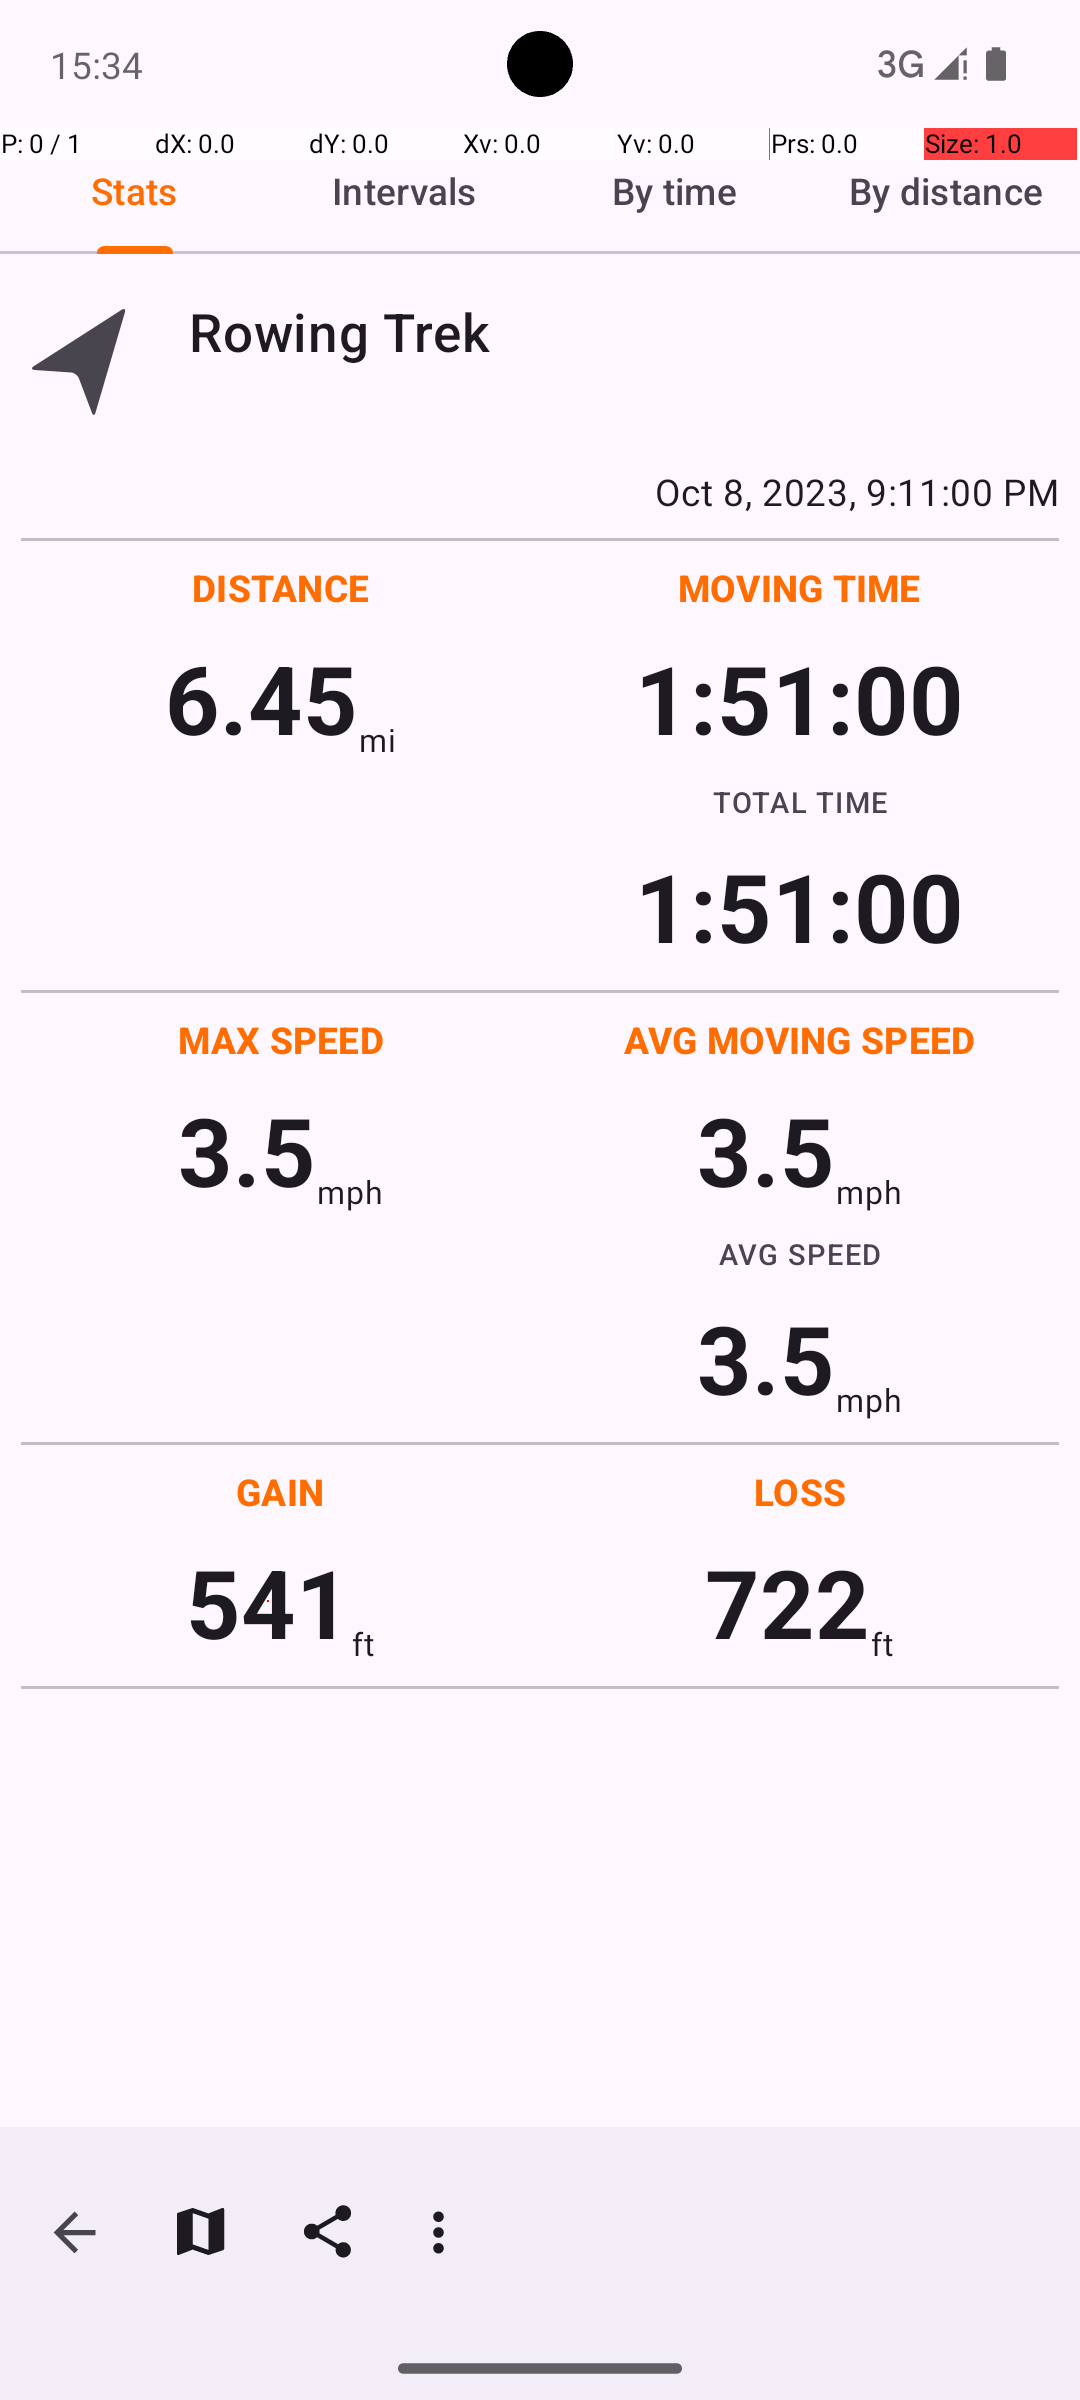 The height and width of the screenshot is (2400, 1080). Describe the element at coordinates (262, 698) in the screenshot. I see `6.45` at that location.